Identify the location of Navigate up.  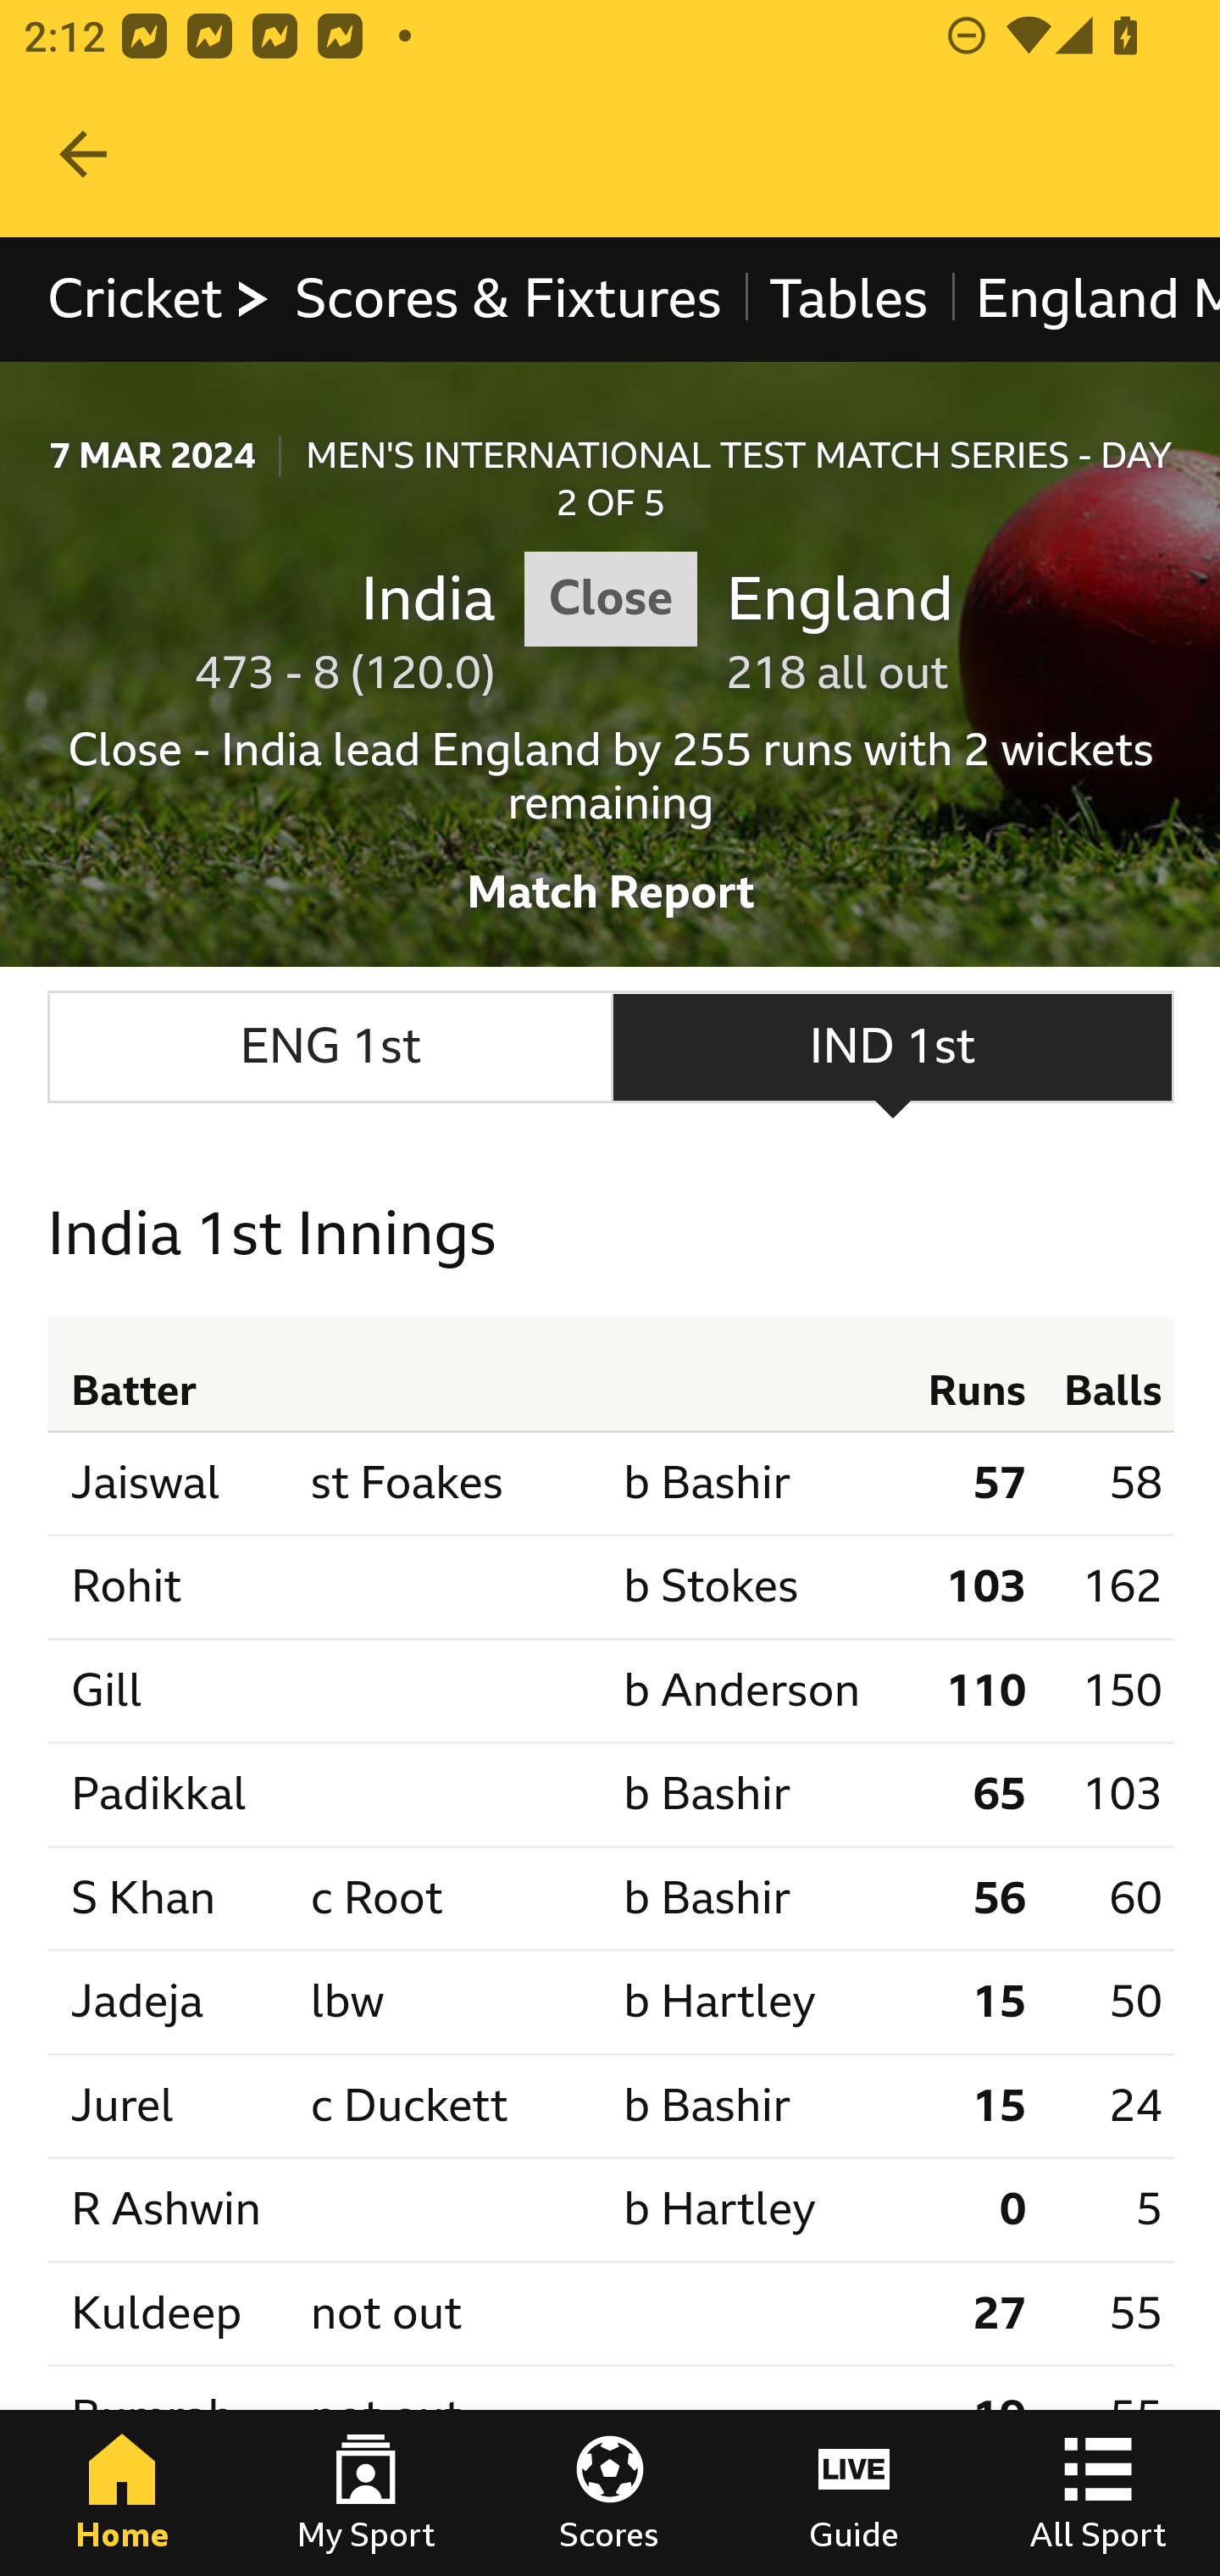
(83, 154).